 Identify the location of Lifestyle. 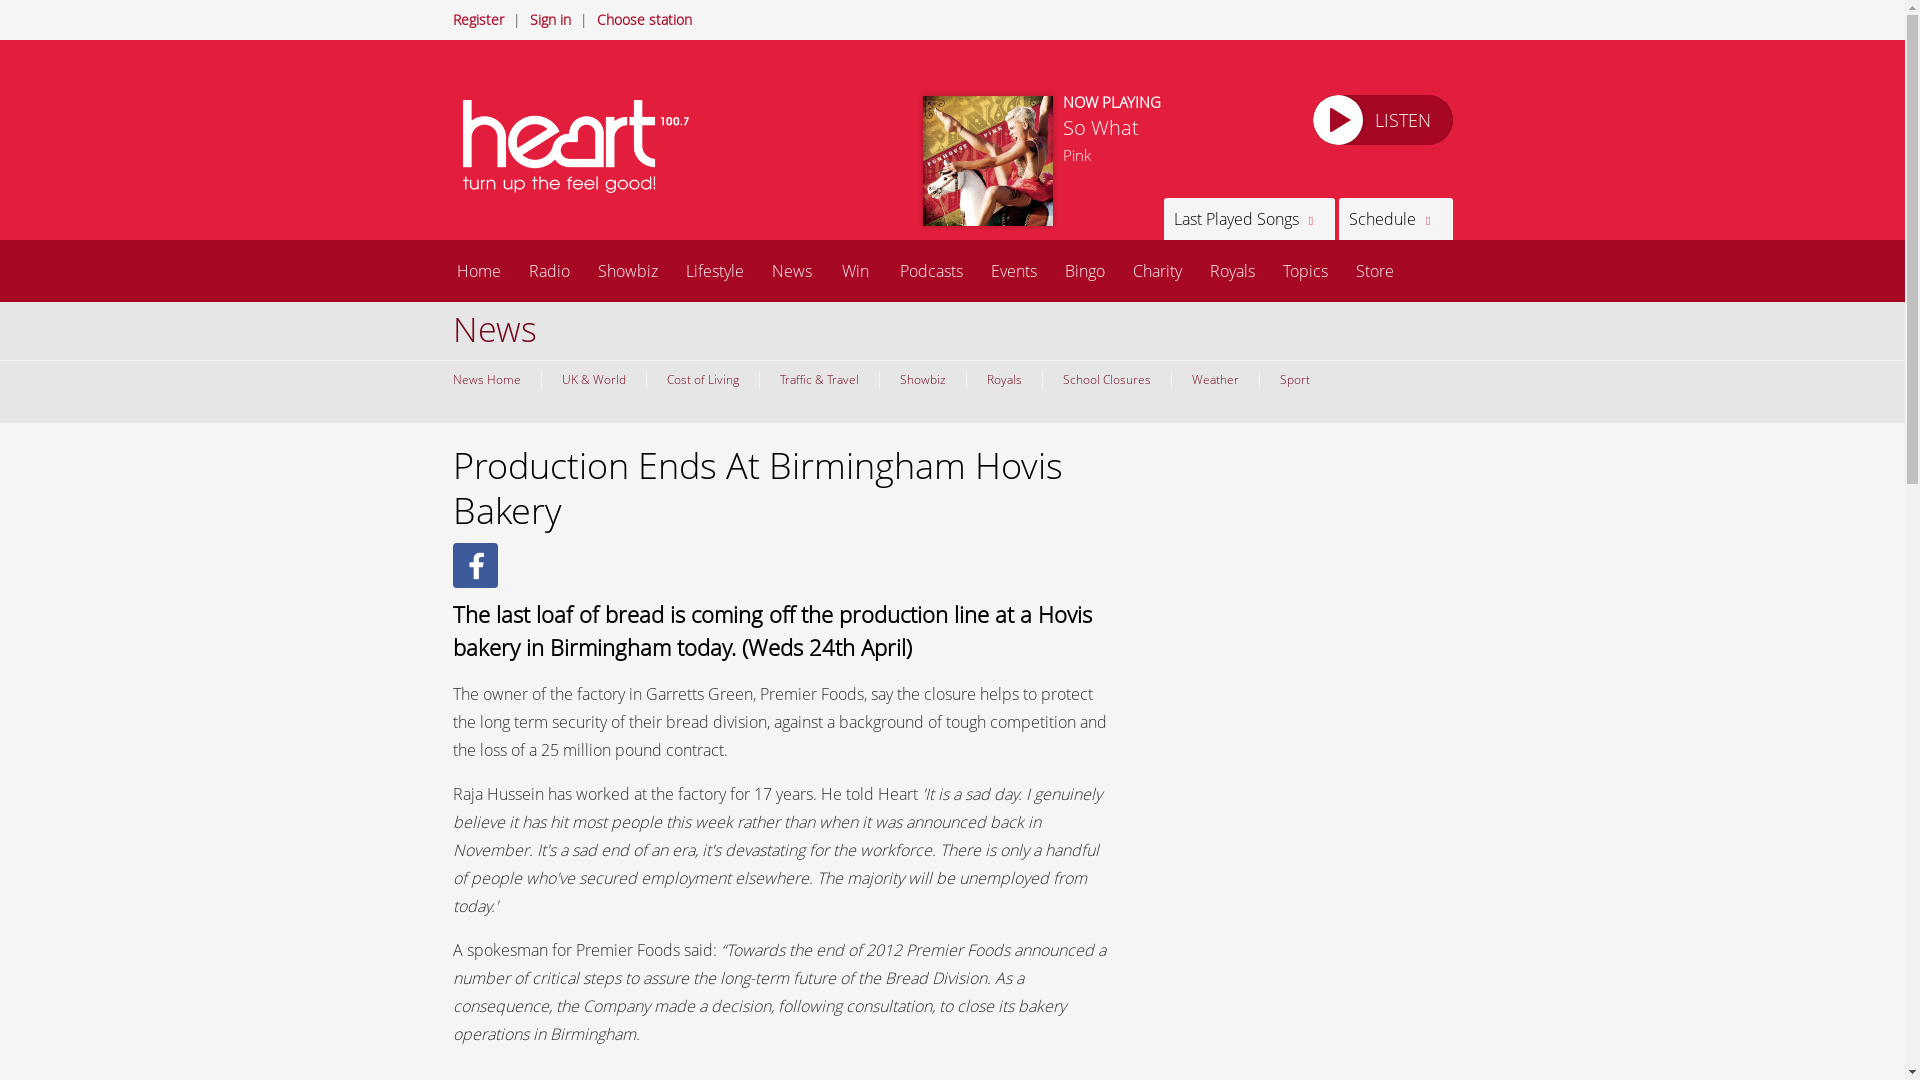
(715, 270).